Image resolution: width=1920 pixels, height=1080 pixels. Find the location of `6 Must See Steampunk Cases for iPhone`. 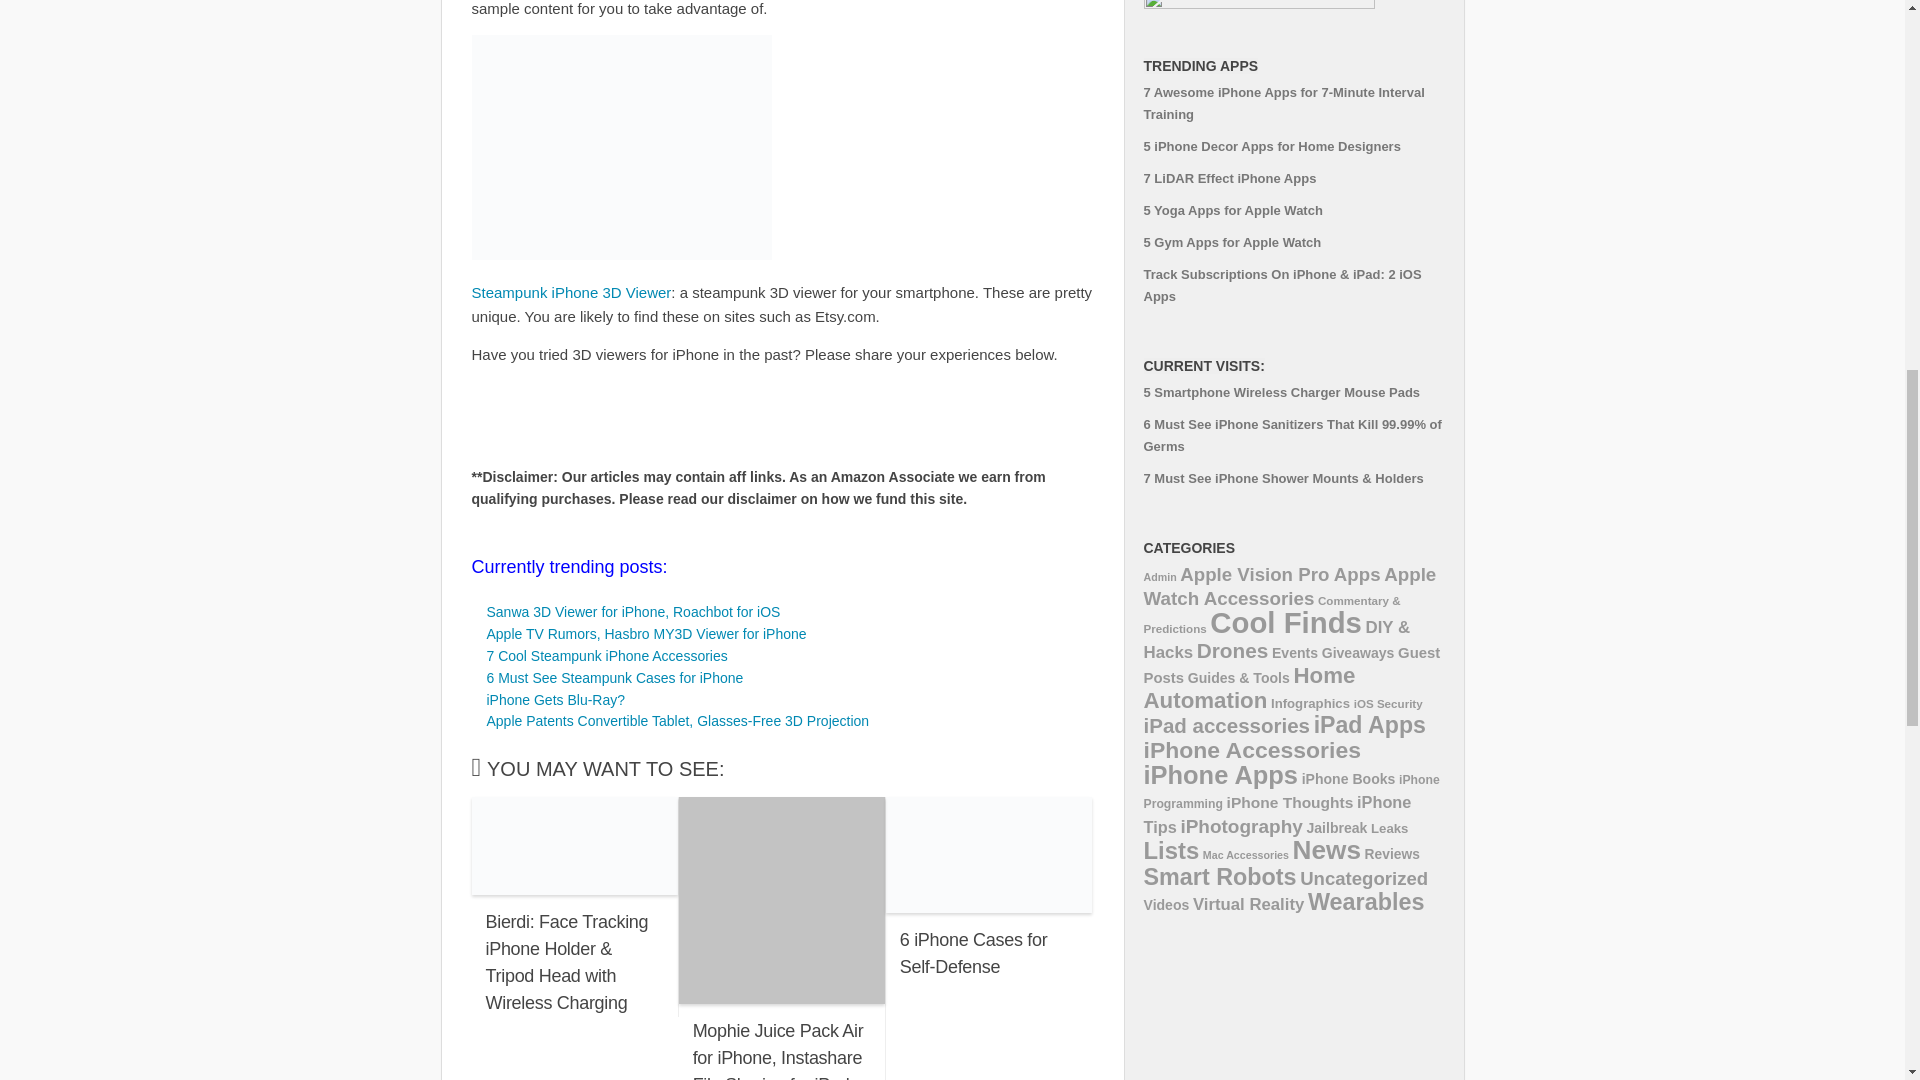

6 Must See Steampunk Cases for iPhone is located at coordinates (614, 677).